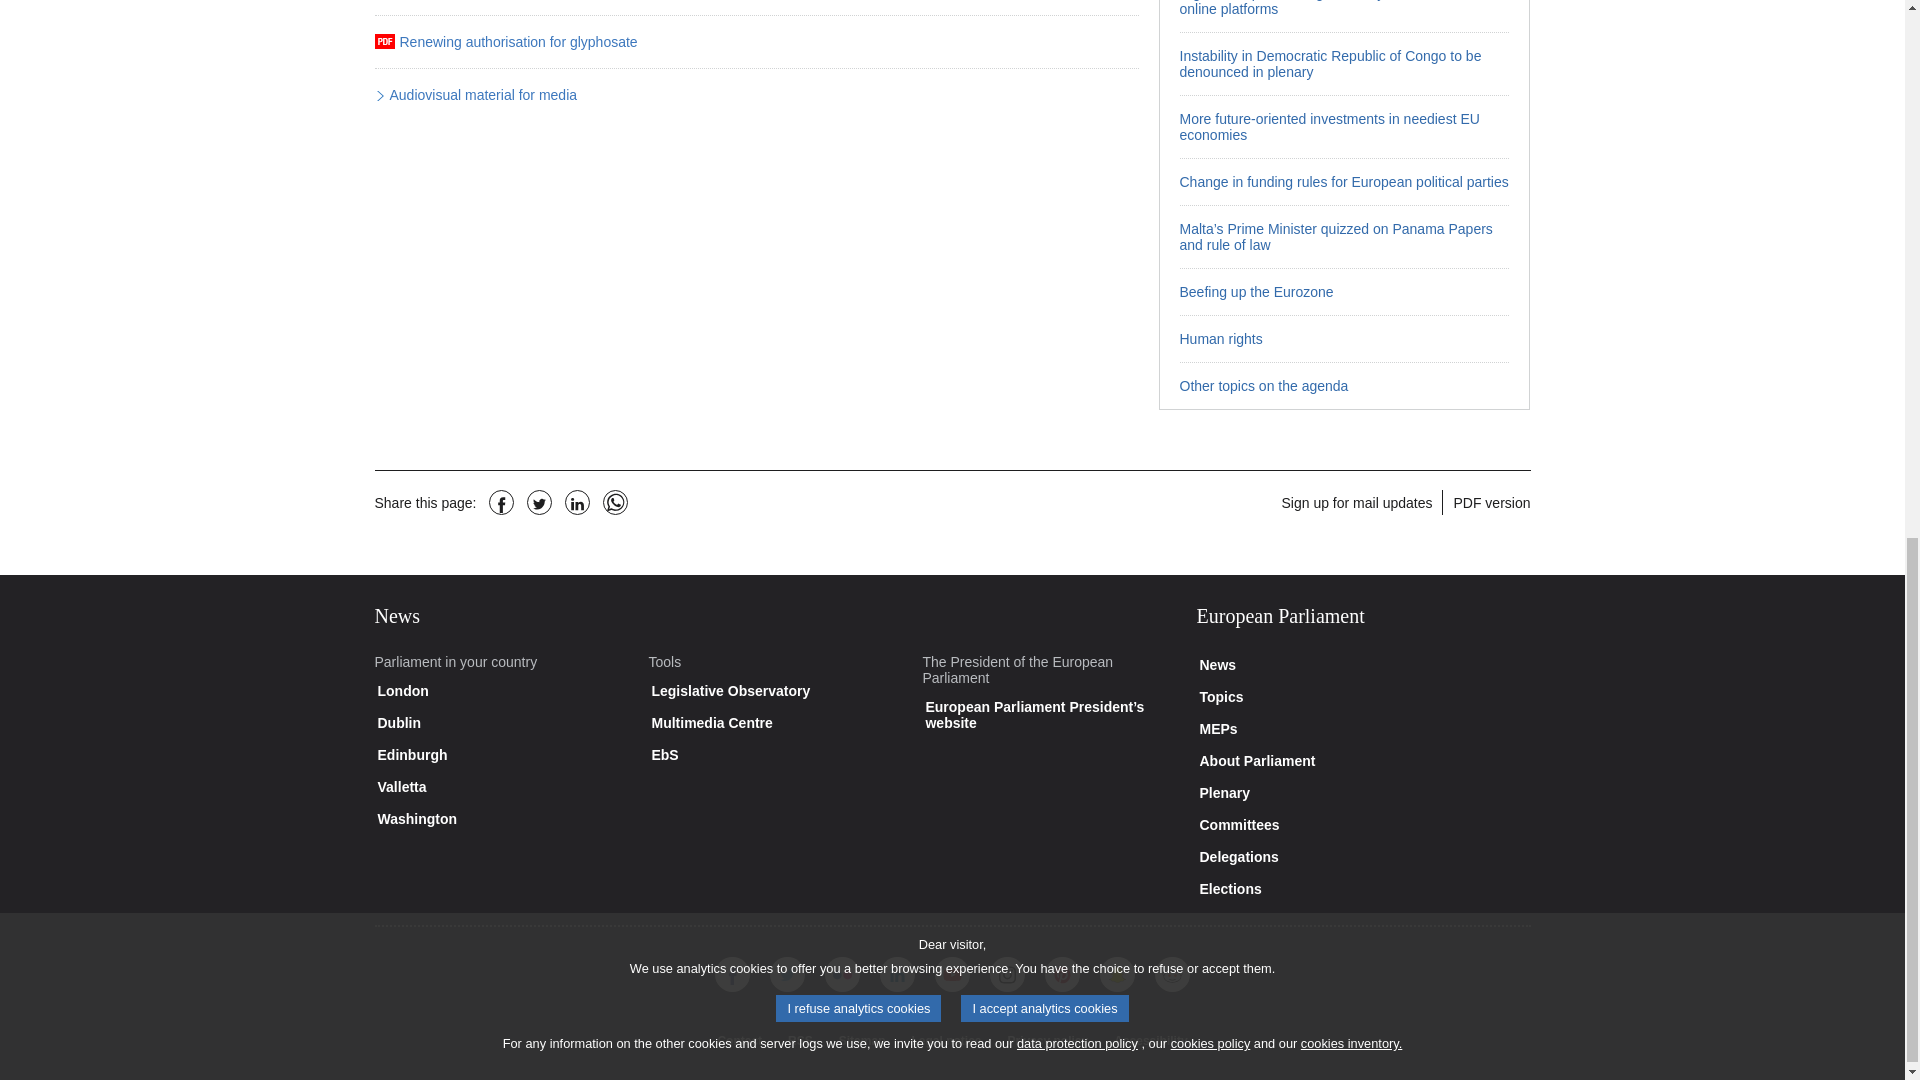 The image size is (1920, 1080). Describe the element at coordinates (1344, 64) in the screenshot. I see `Go to the page` at that location.